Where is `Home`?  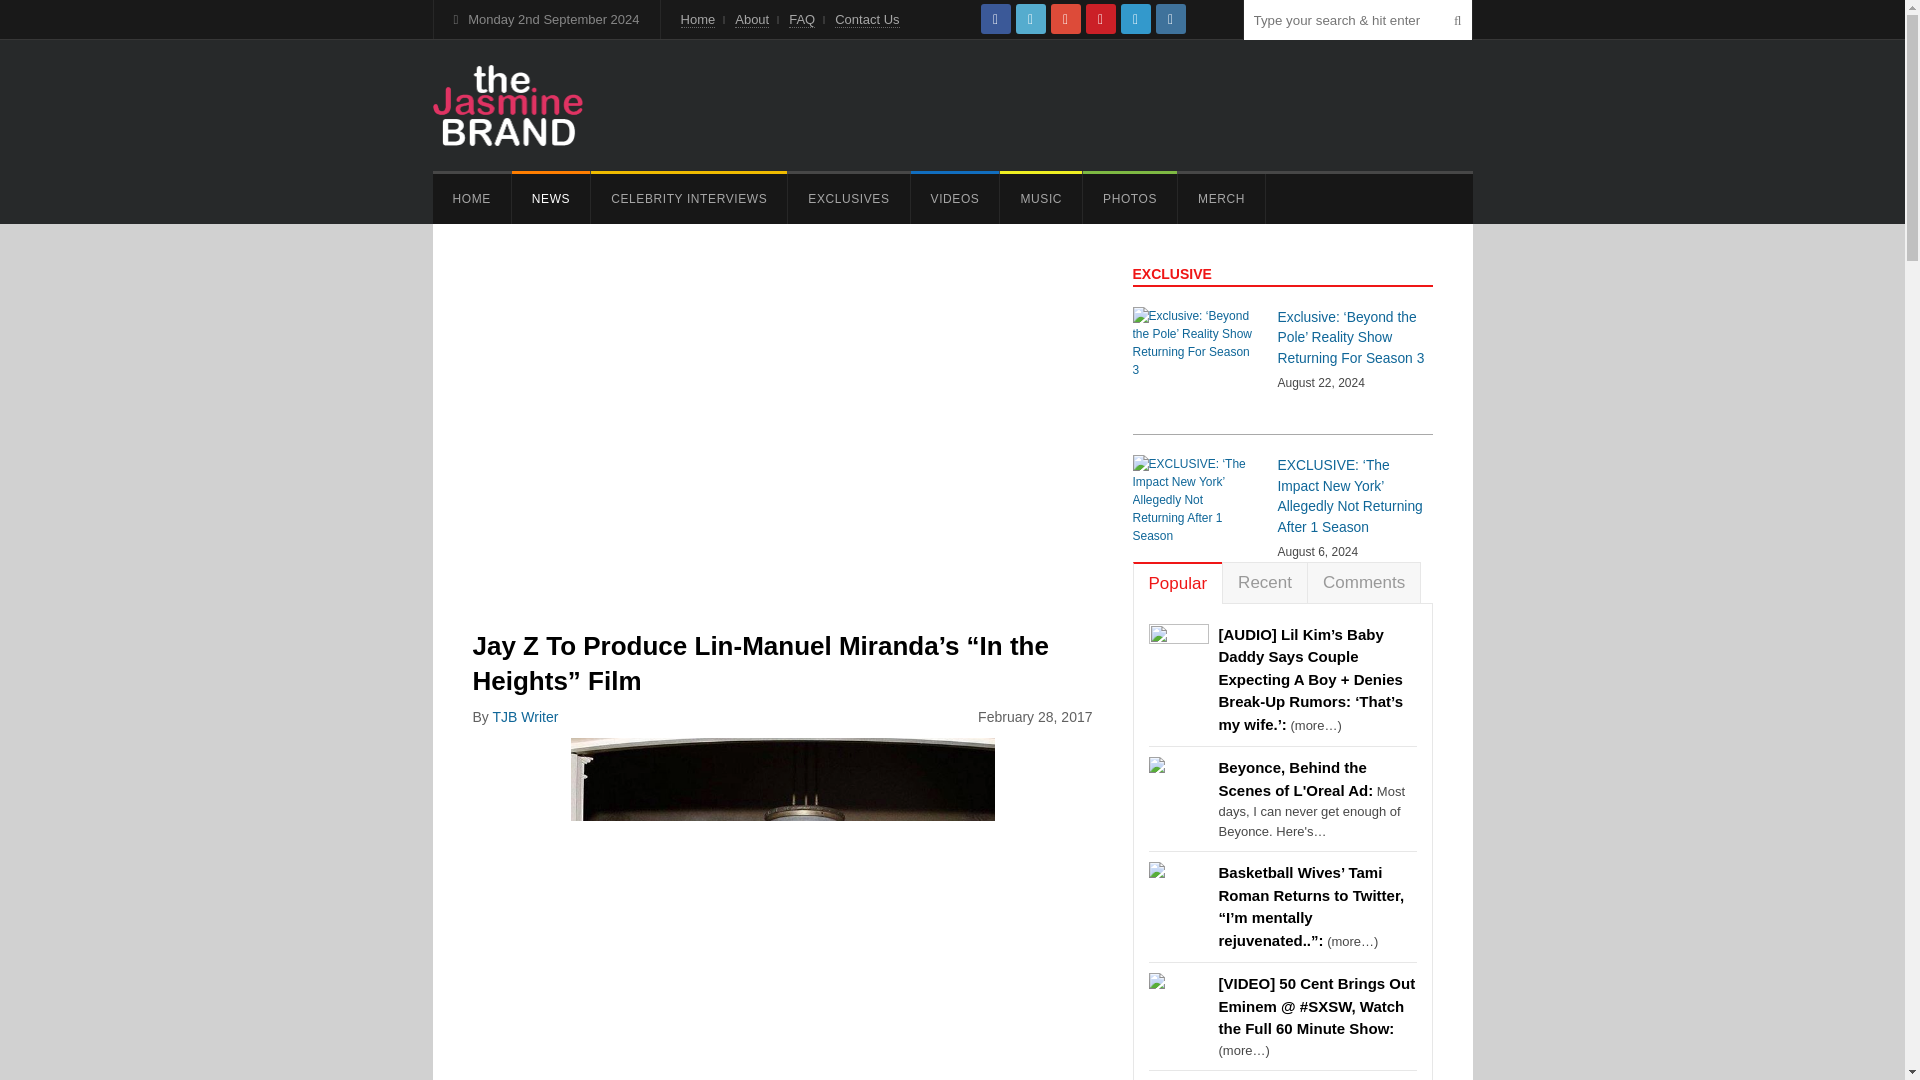
Home is located at coordinates (471, 198).